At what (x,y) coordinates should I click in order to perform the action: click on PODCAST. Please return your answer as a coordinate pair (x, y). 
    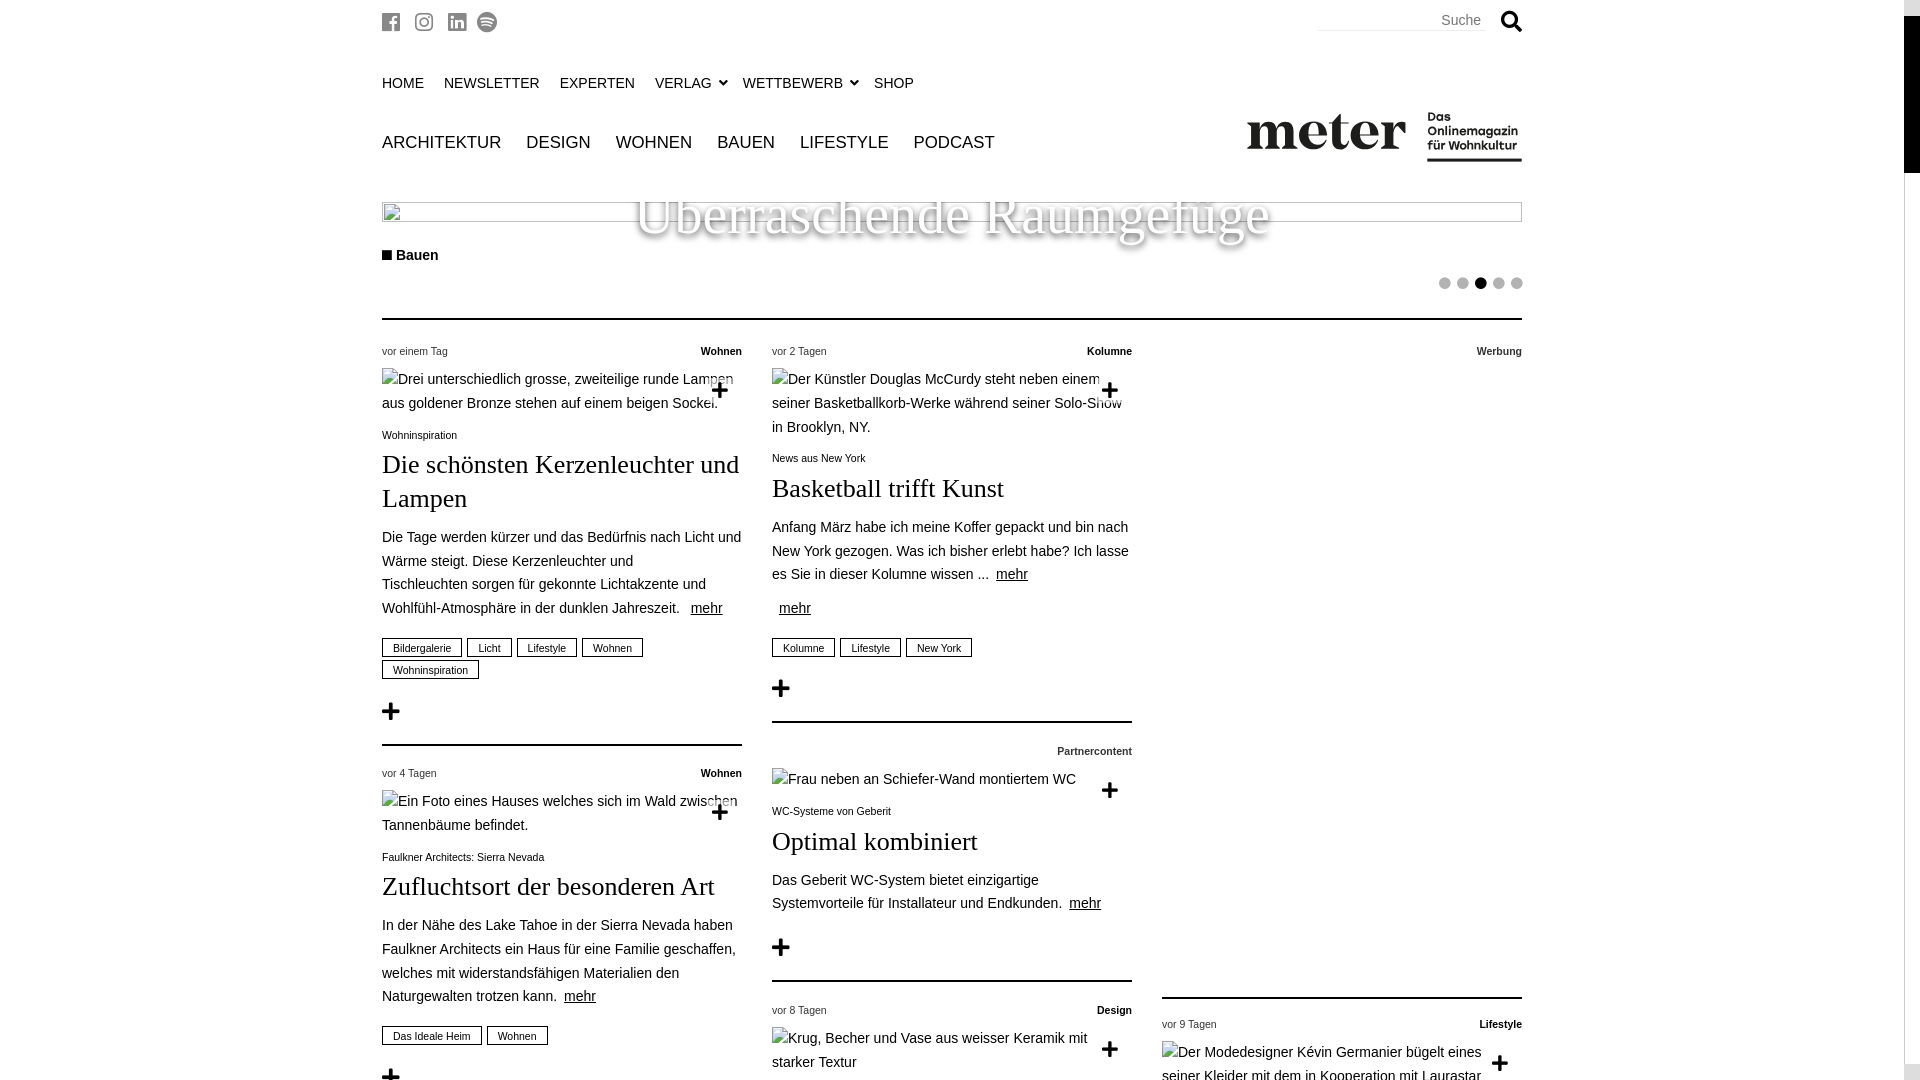
    Looking at the image, I should click on (954, 144).